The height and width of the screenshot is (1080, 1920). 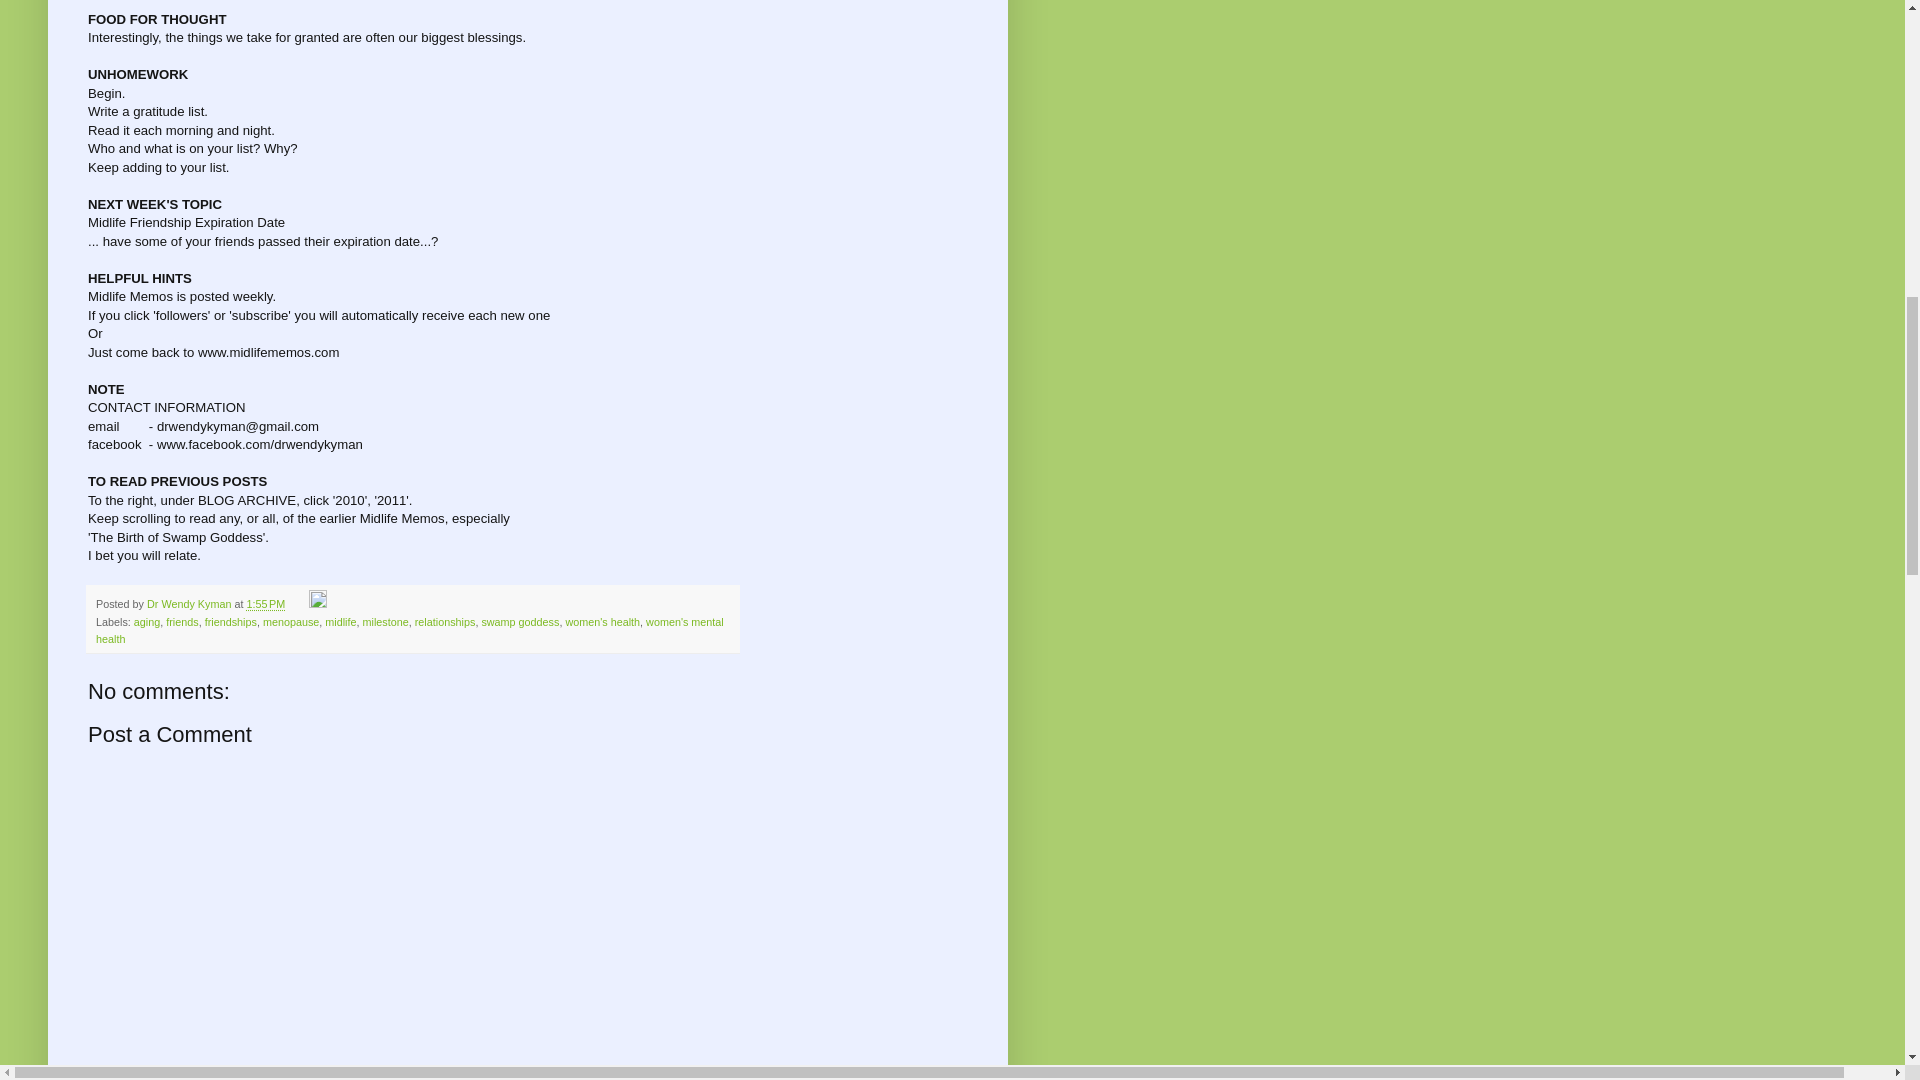 I want to click on swamp goddess, so click(x=520, y=621).